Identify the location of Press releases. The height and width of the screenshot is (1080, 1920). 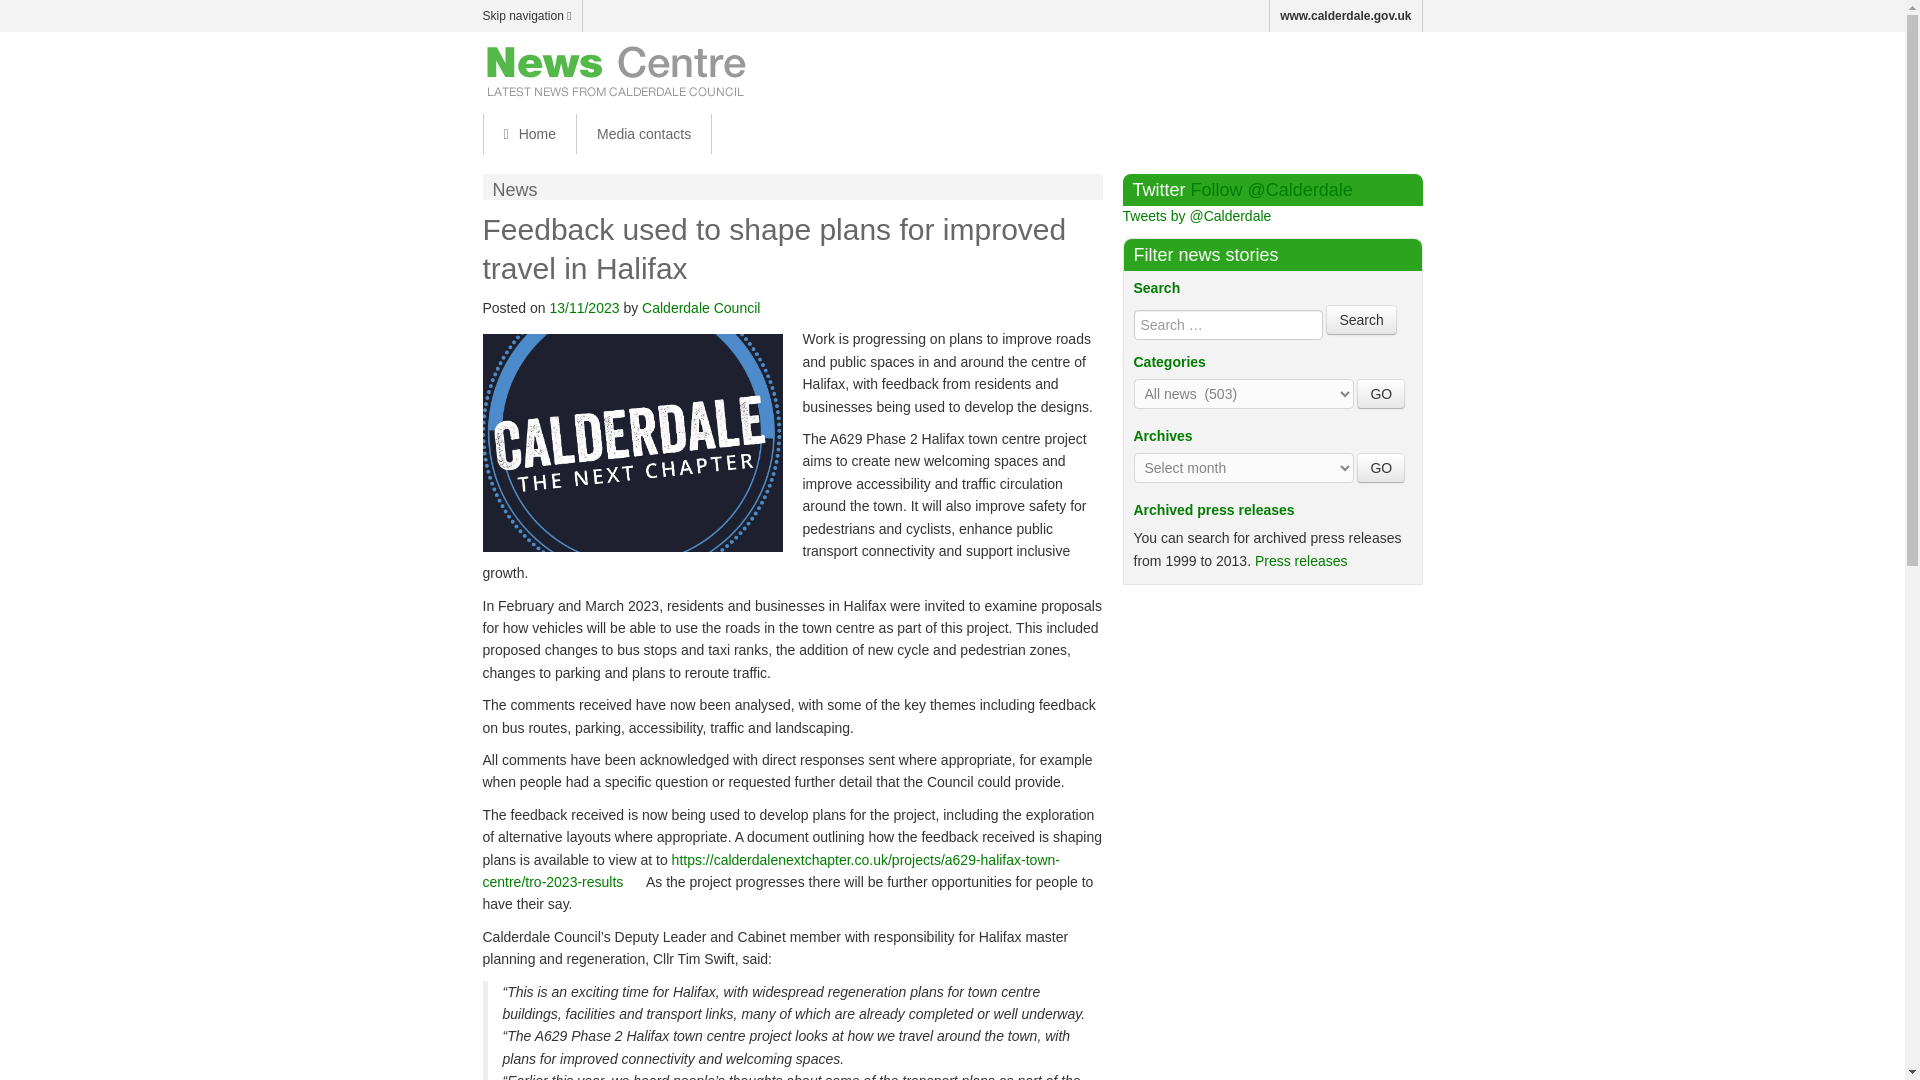
(1301, 560).